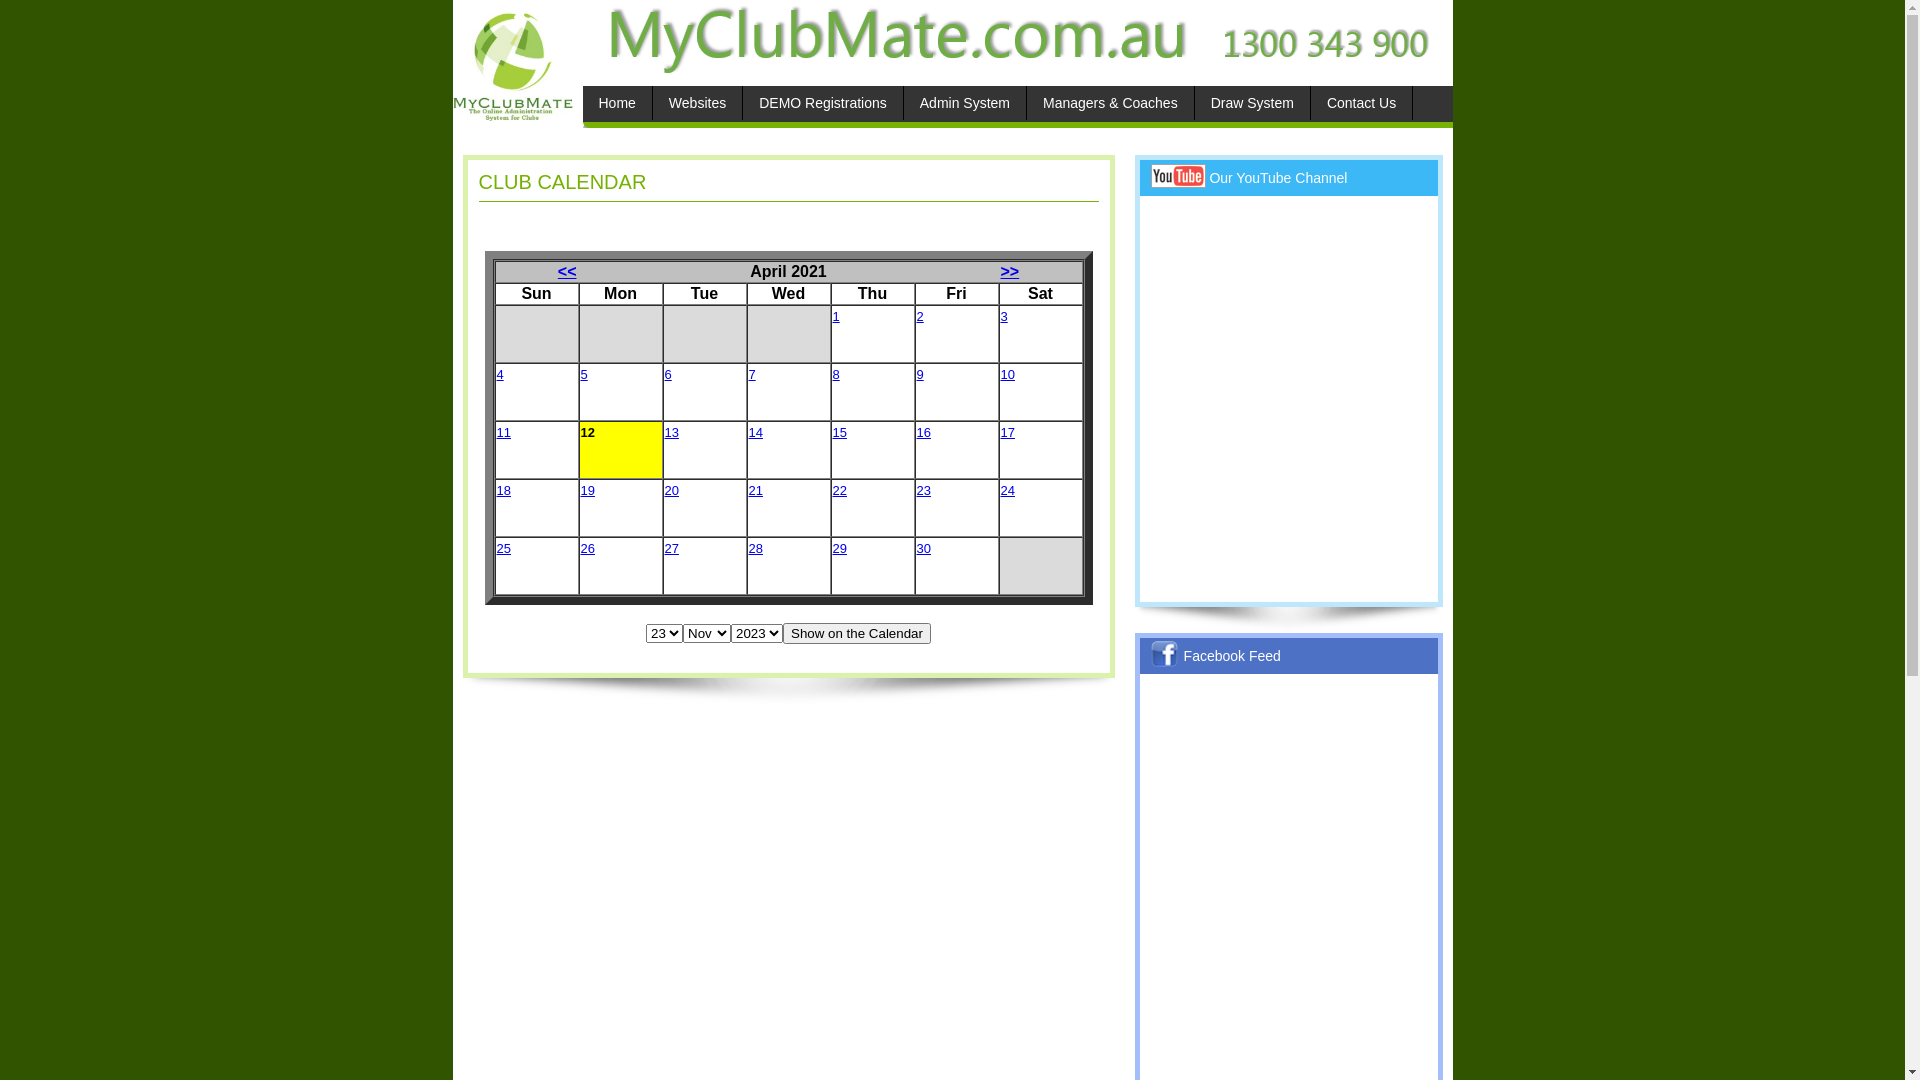 The image size is (1920, 1080). Describe the element at coordinates (920, 374) in the screenshot. I see `9` at that location.